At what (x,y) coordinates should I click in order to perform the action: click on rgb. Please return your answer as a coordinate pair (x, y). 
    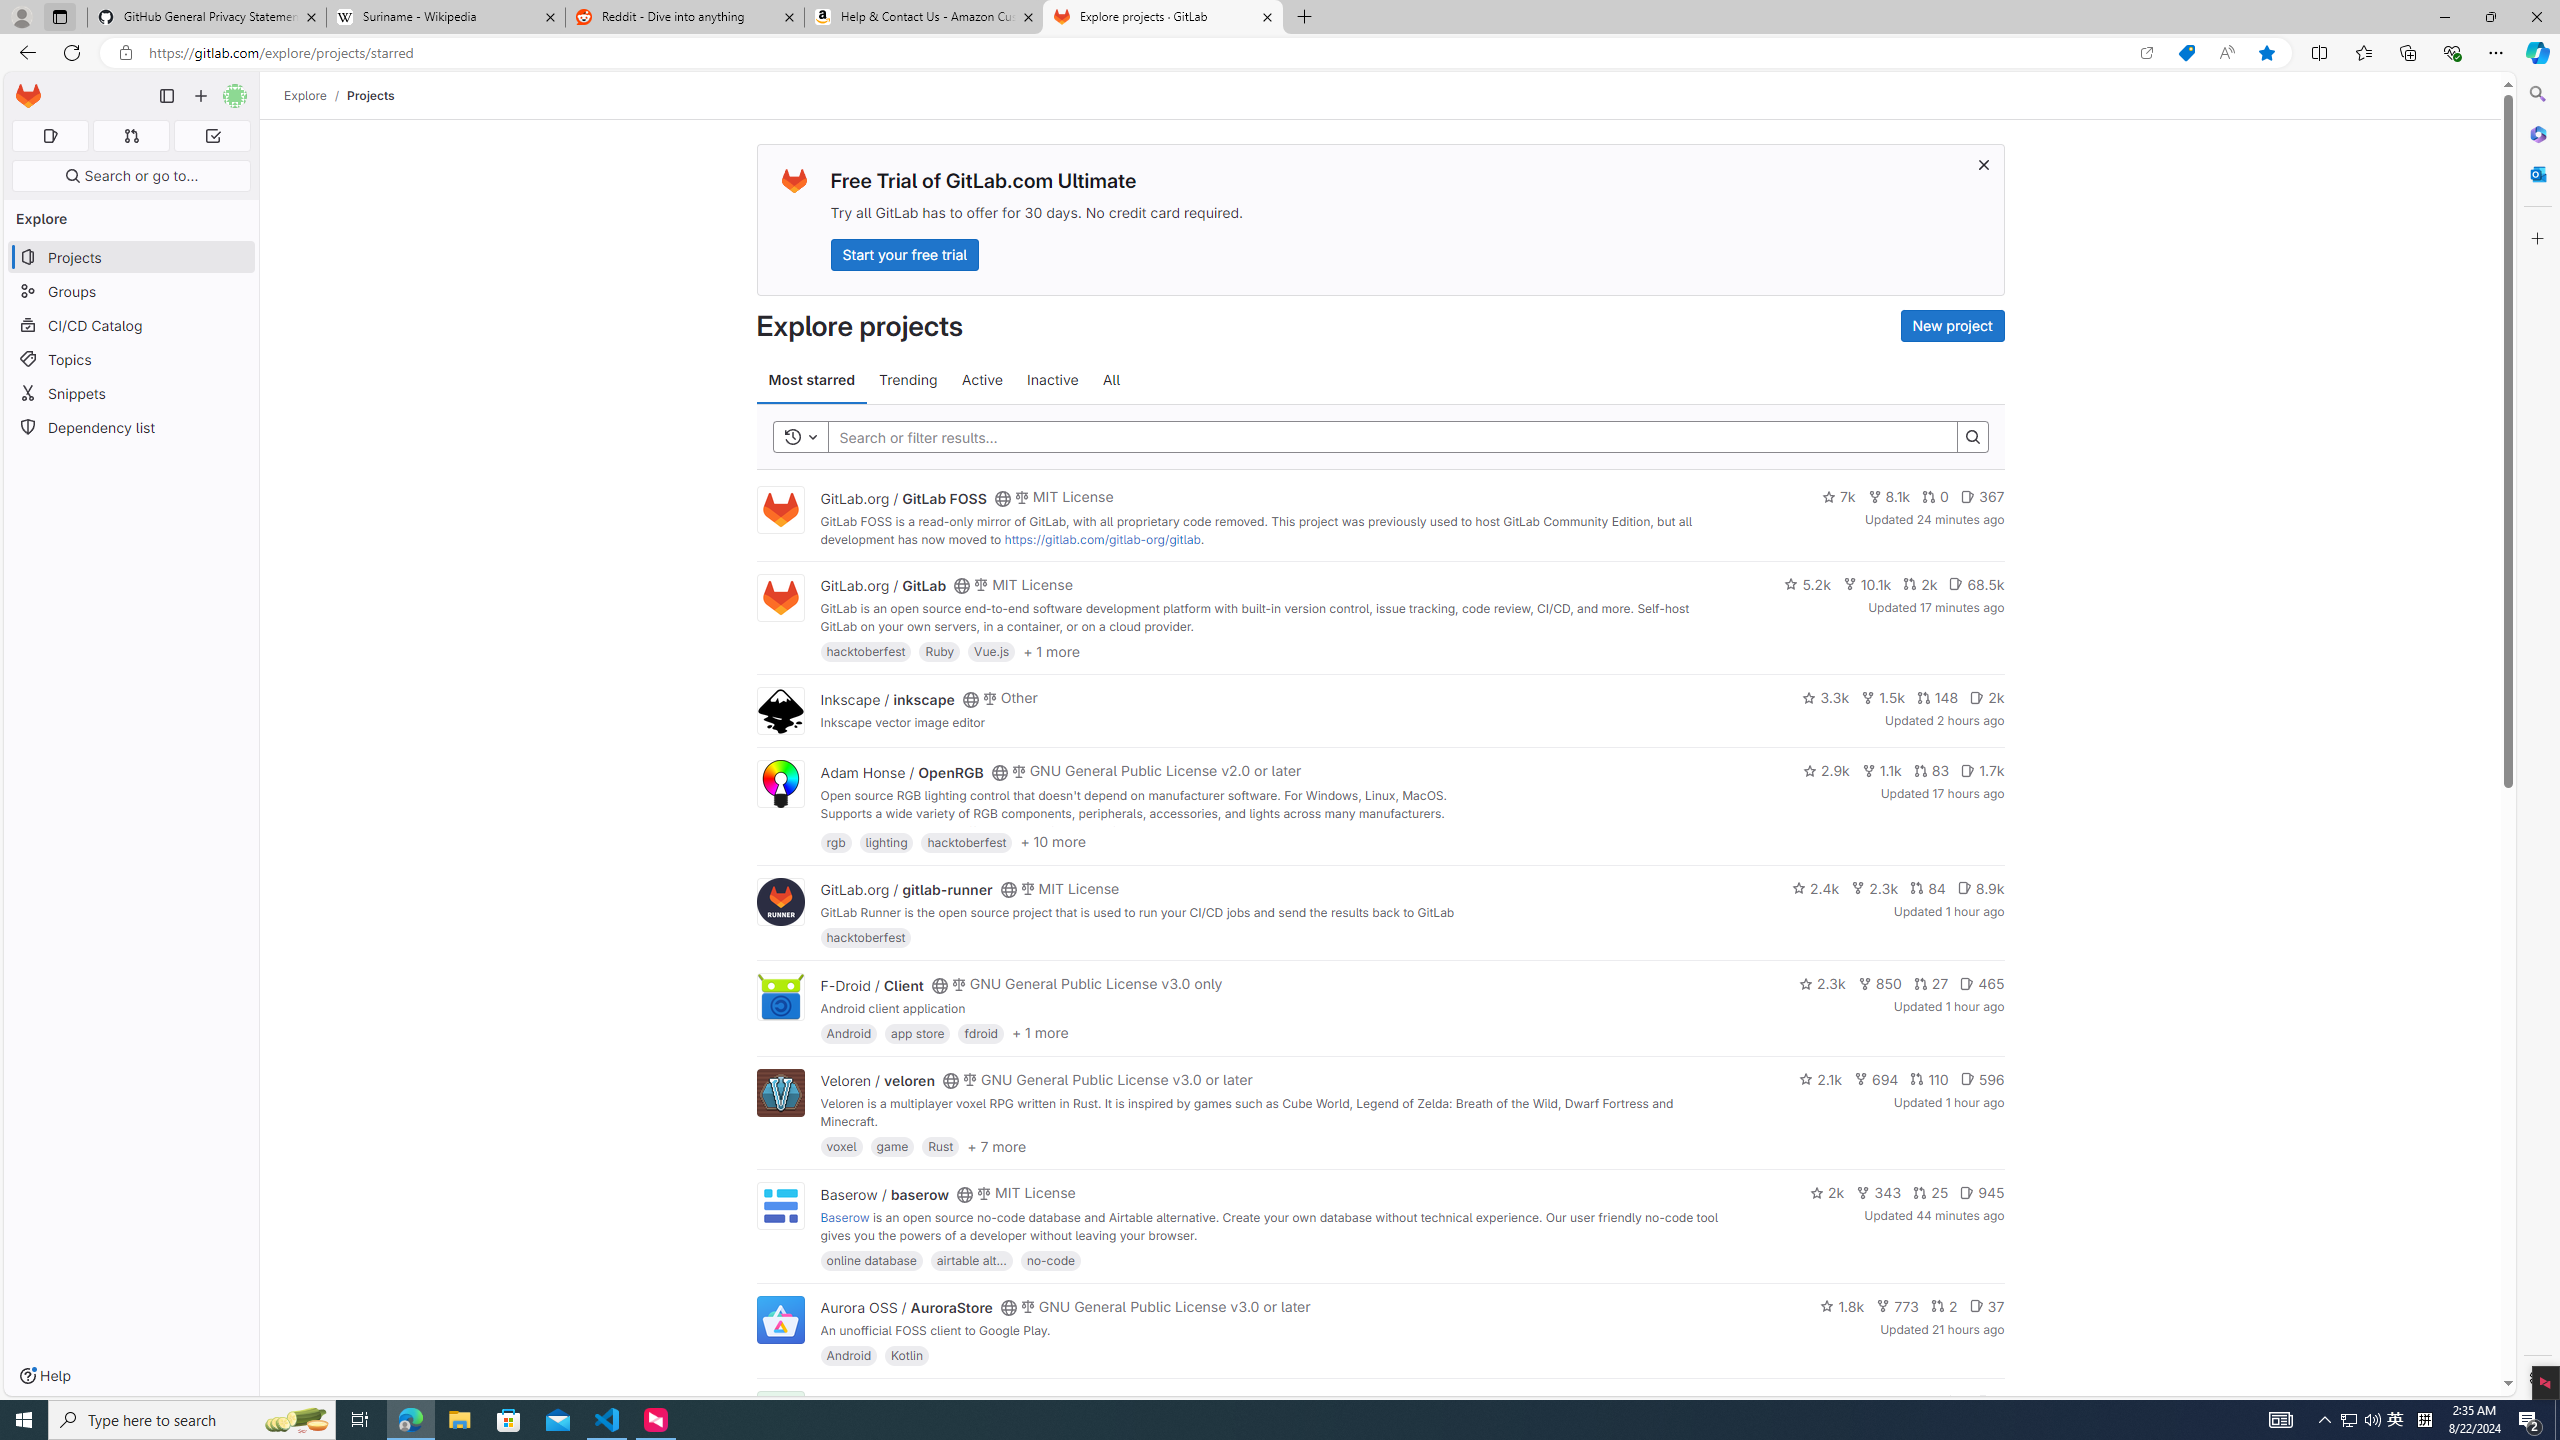
    Looking at the image, I should click on (836, 841).